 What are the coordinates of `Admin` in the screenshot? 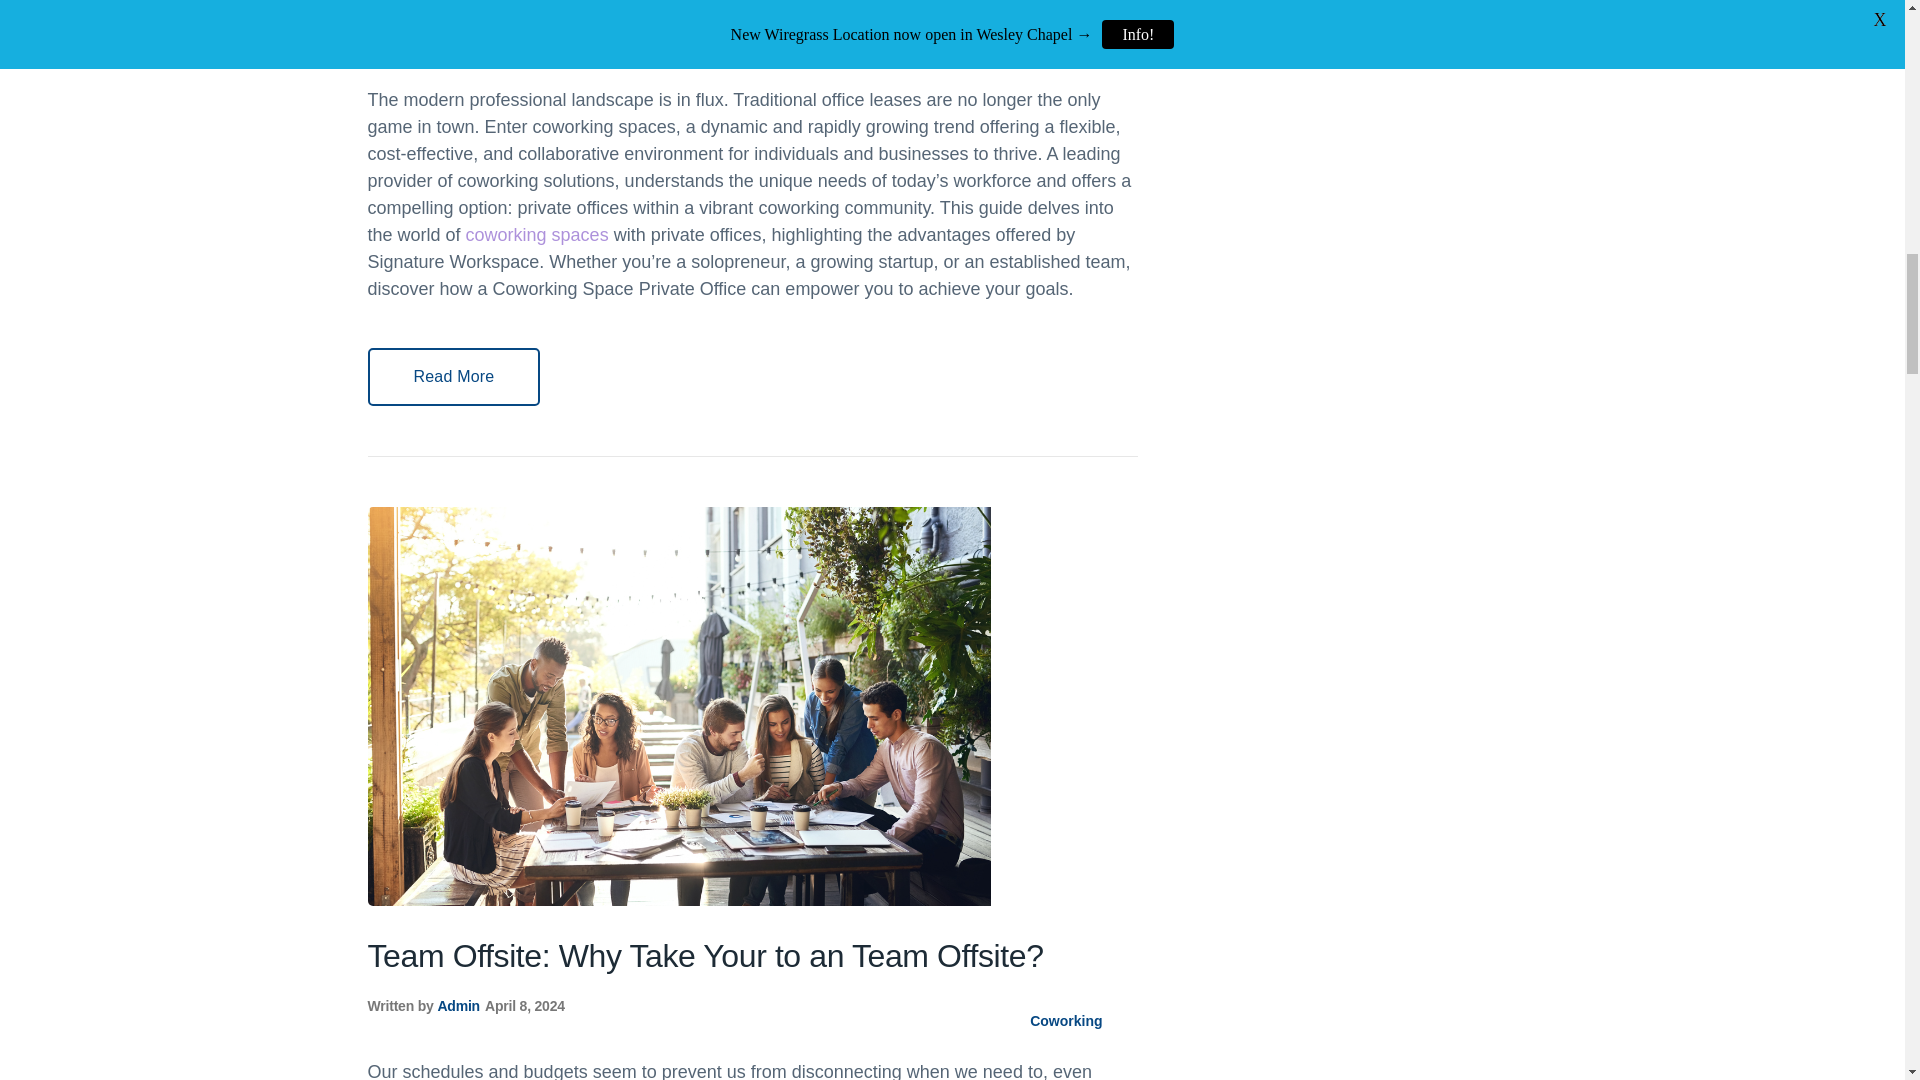 It's located at (458, 34).